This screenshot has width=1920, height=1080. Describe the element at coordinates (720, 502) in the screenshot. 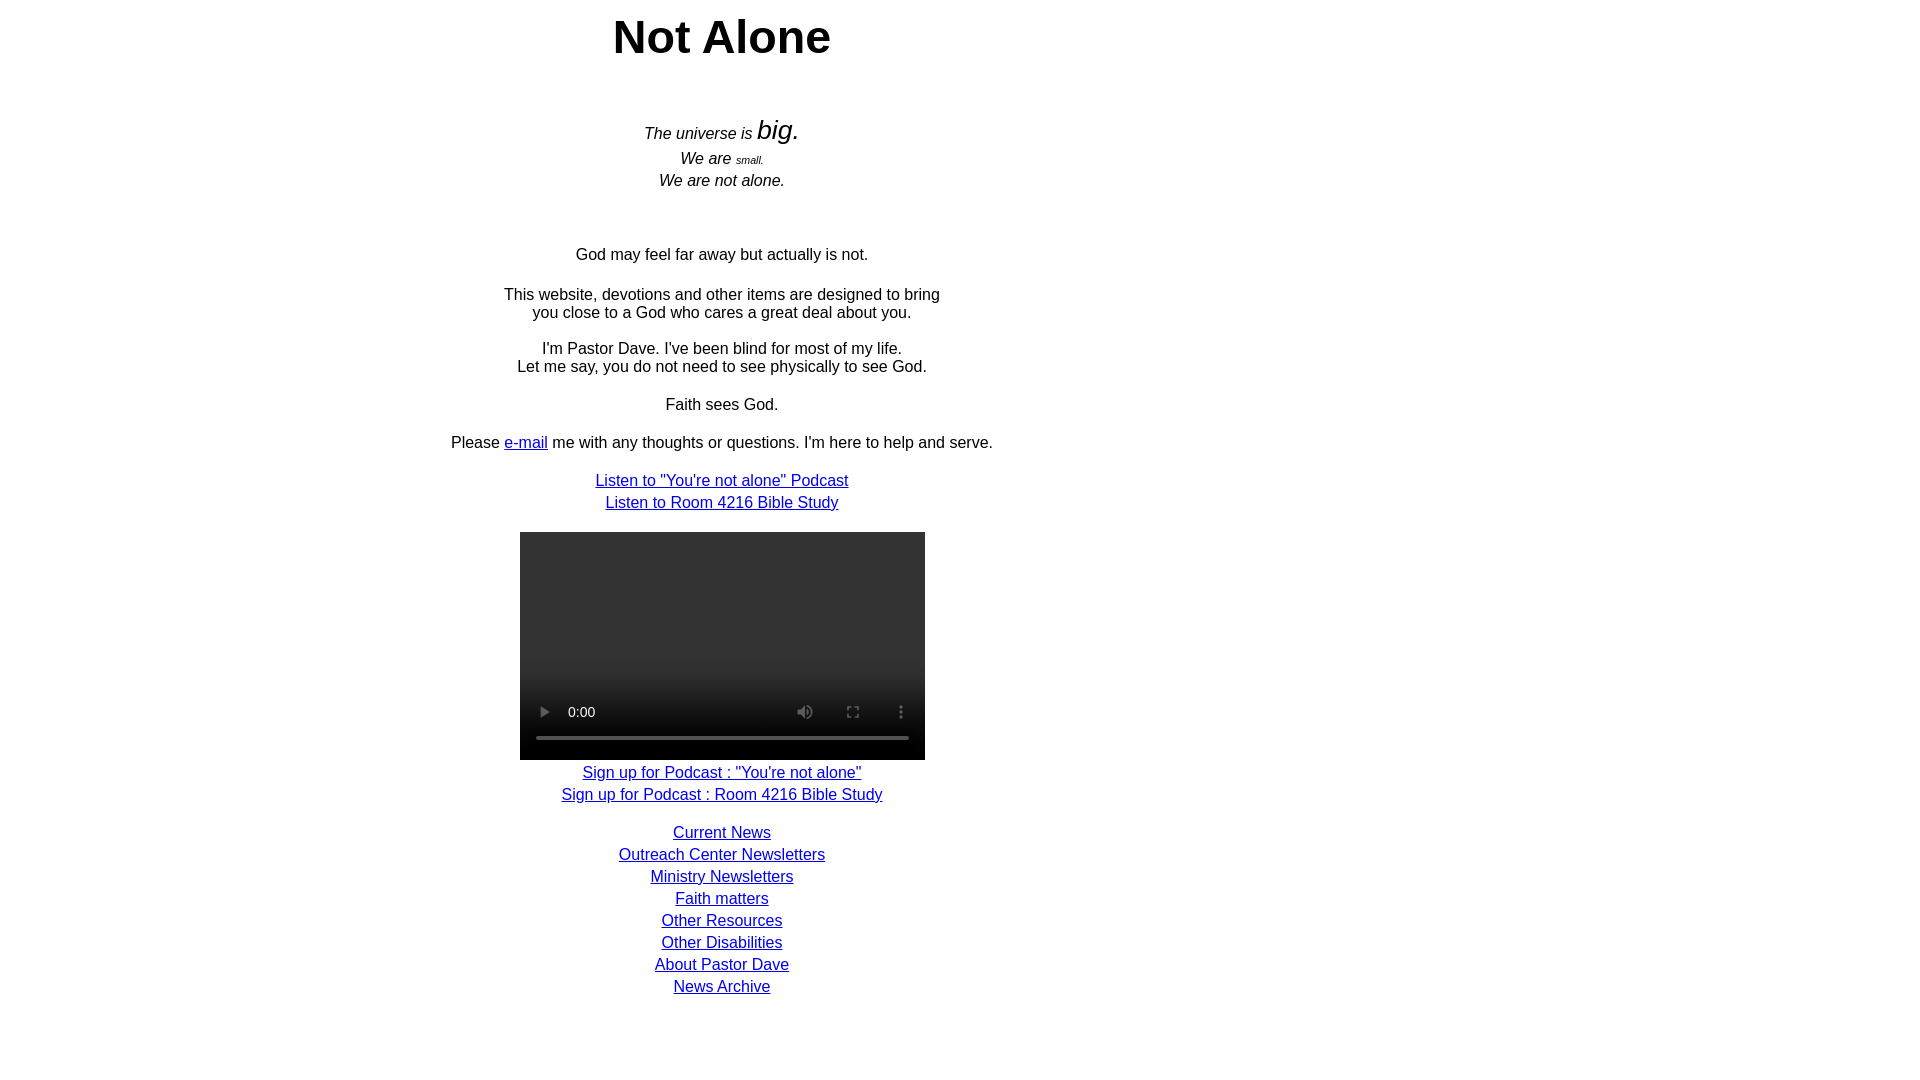

I see `Listen to Room 4216 Bible Study` at that location.